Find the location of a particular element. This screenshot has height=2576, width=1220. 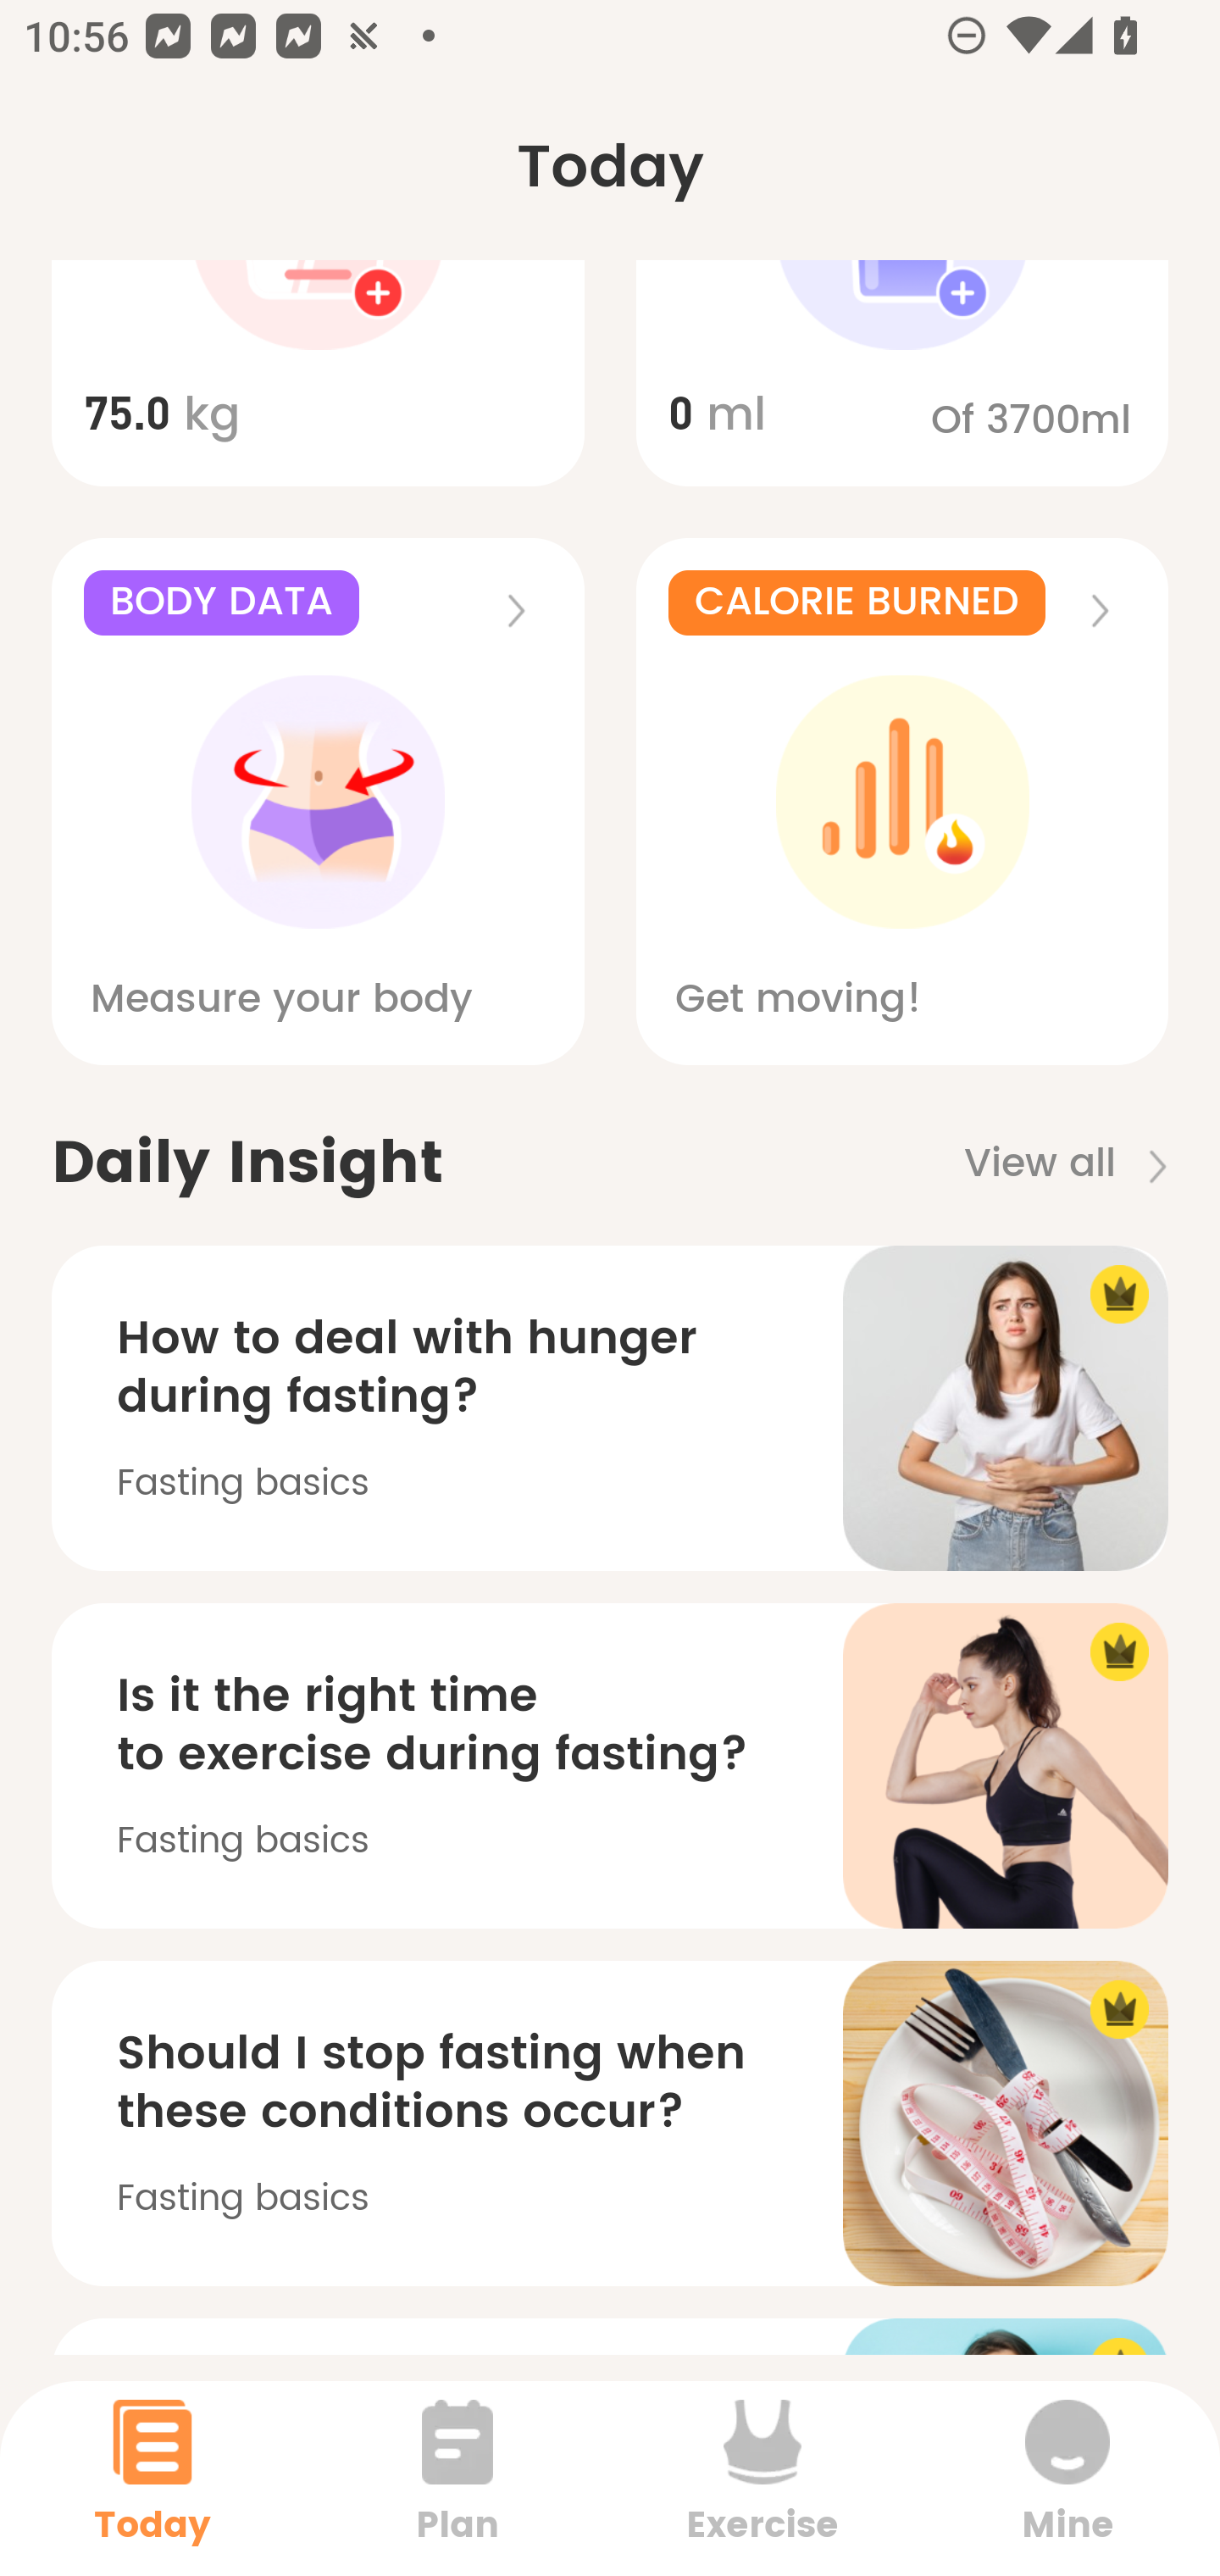

View all is located at coordinates (1078, 1164).